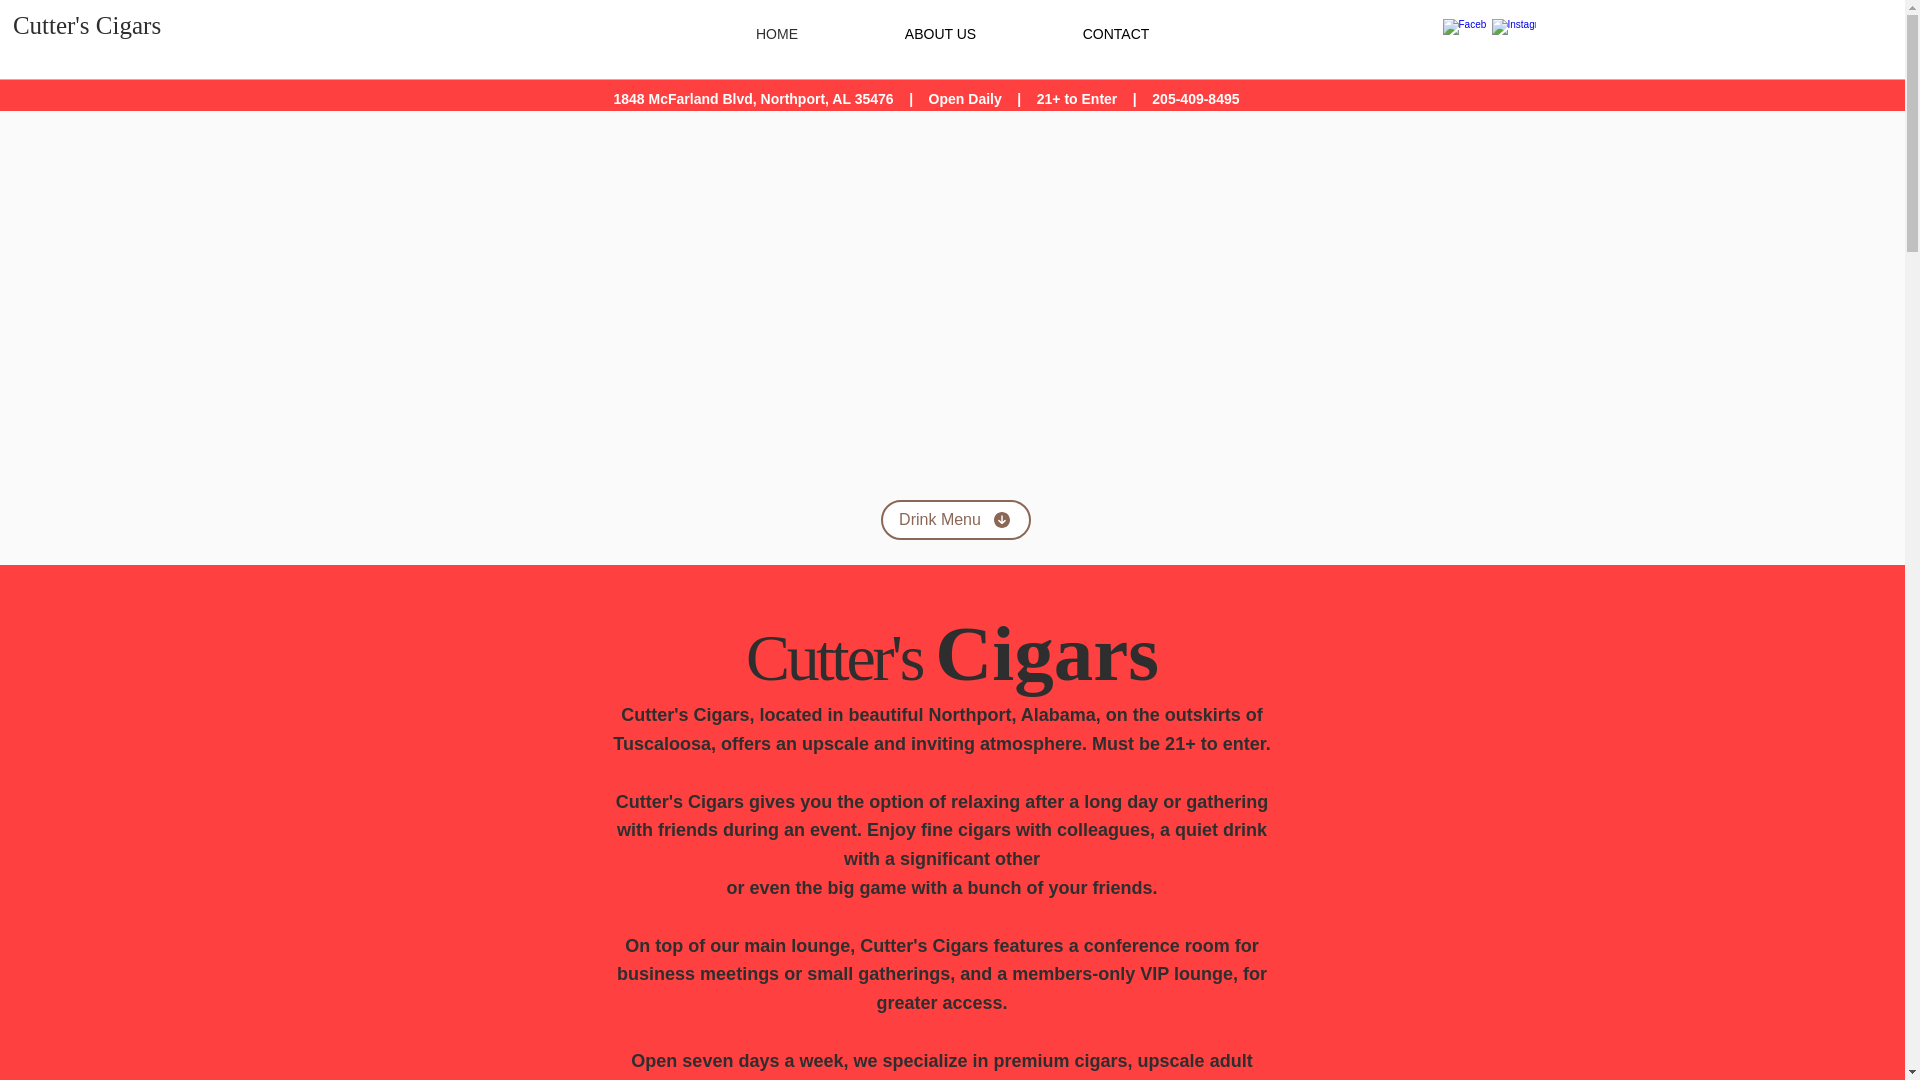  Describe the element at coordinates (940, 33) in the screenshot. I see `ABOUT US` at that location.